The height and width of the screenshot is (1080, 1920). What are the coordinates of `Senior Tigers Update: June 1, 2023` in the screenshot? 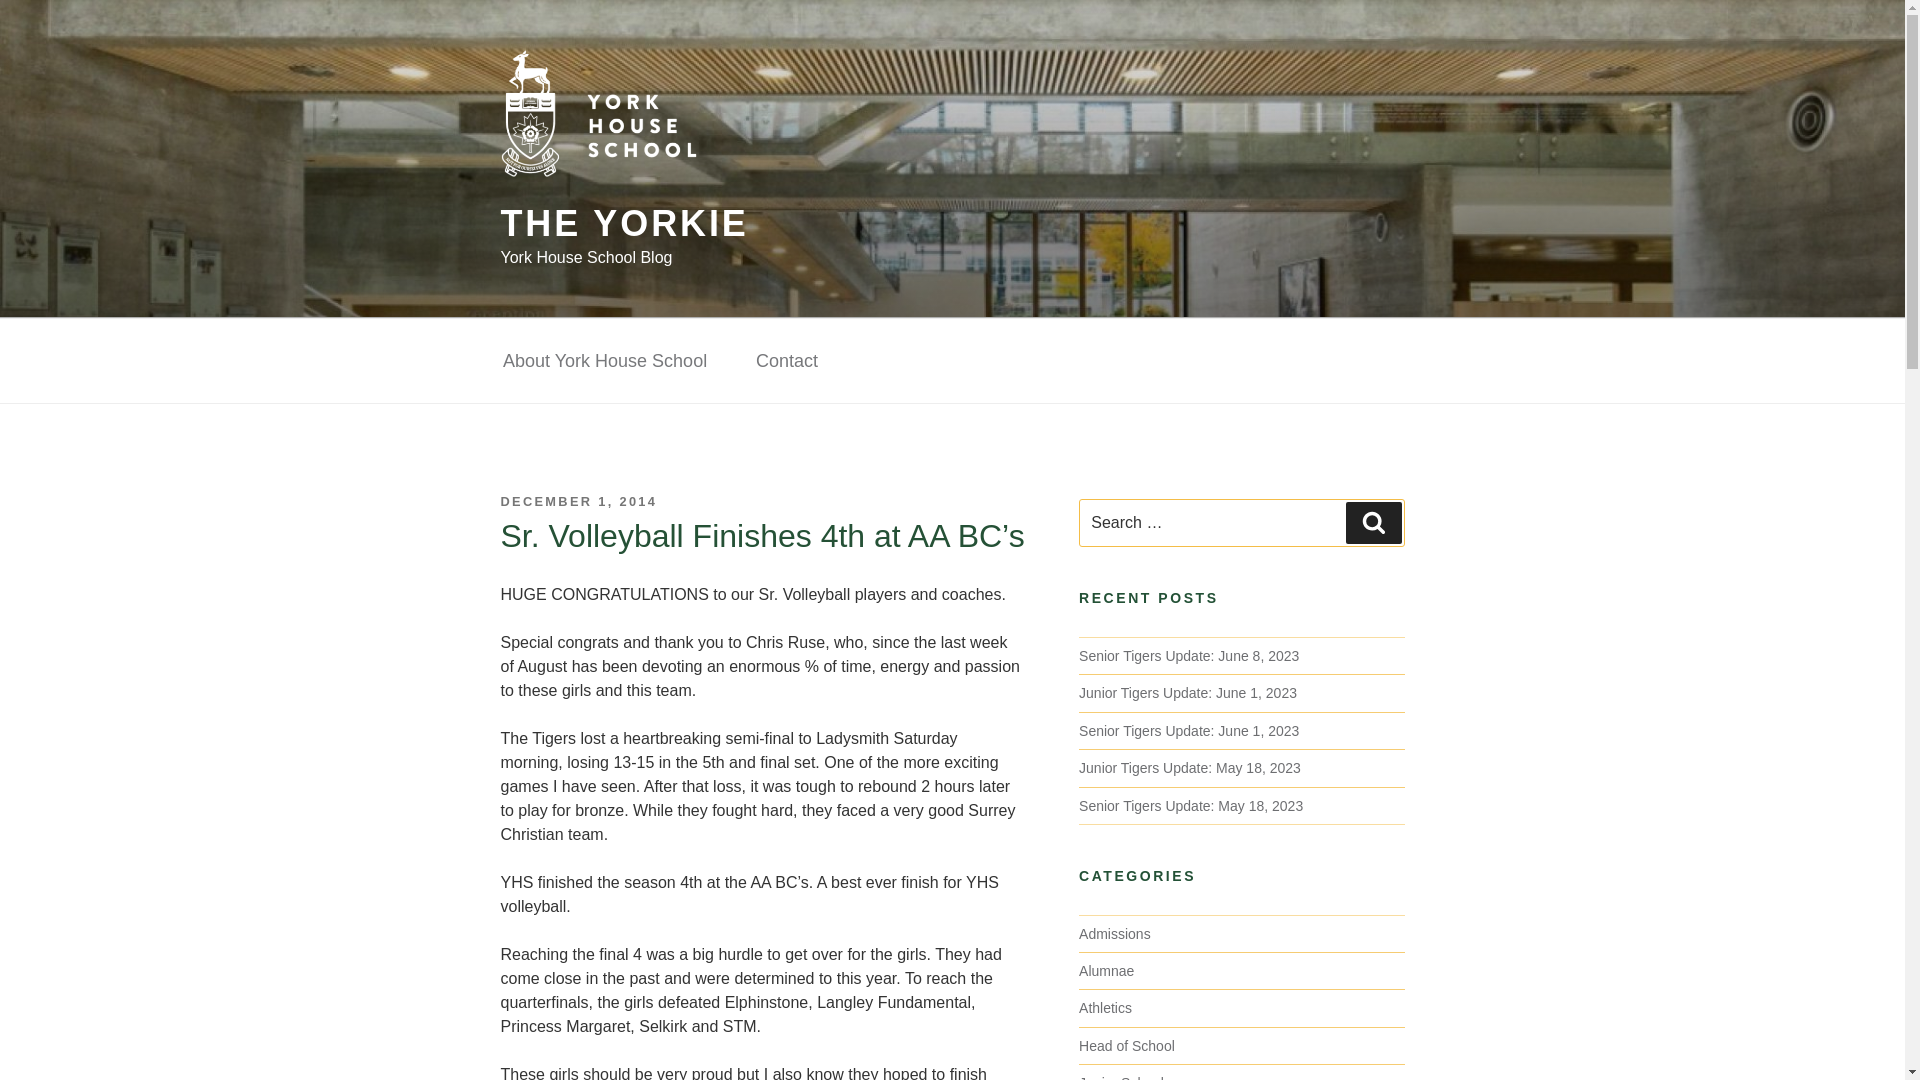 It's located at (1189, 730).